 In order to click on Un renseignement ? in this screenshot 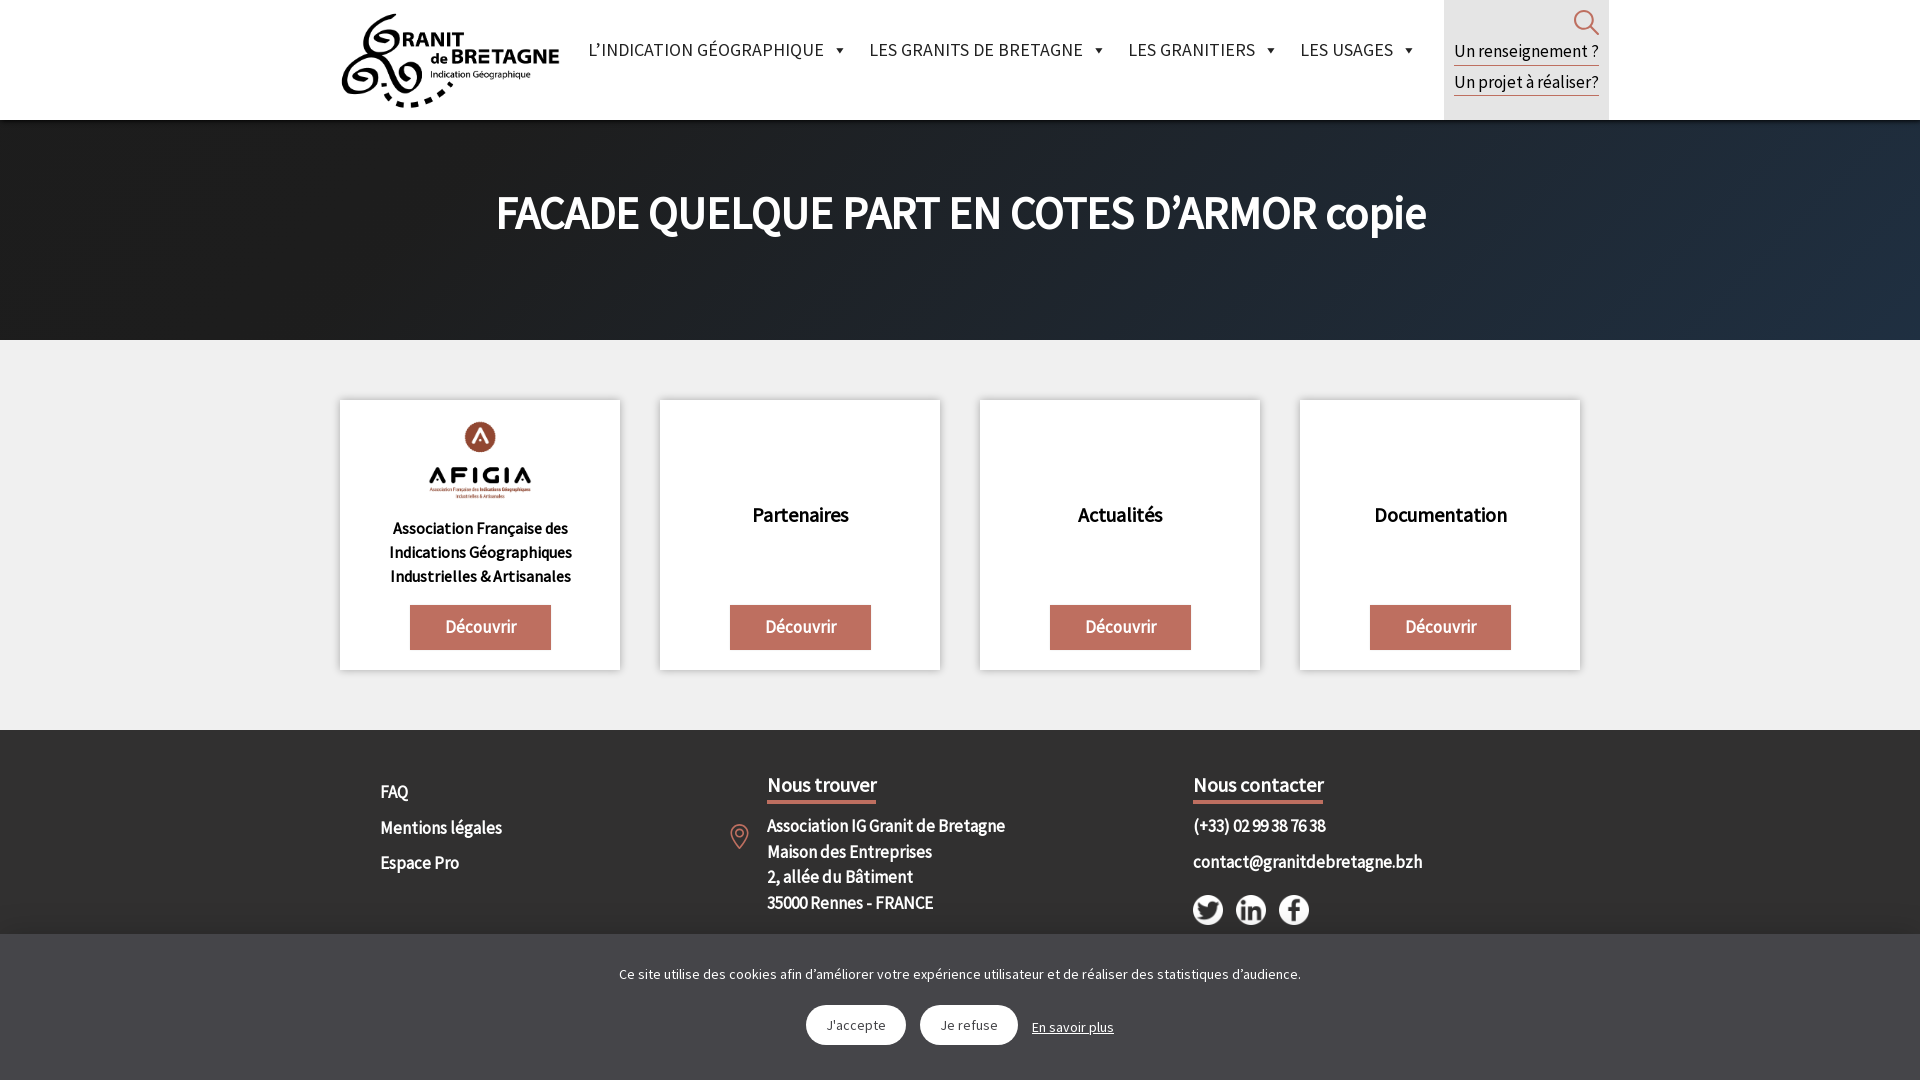, I will do `click(1526, 52)`.